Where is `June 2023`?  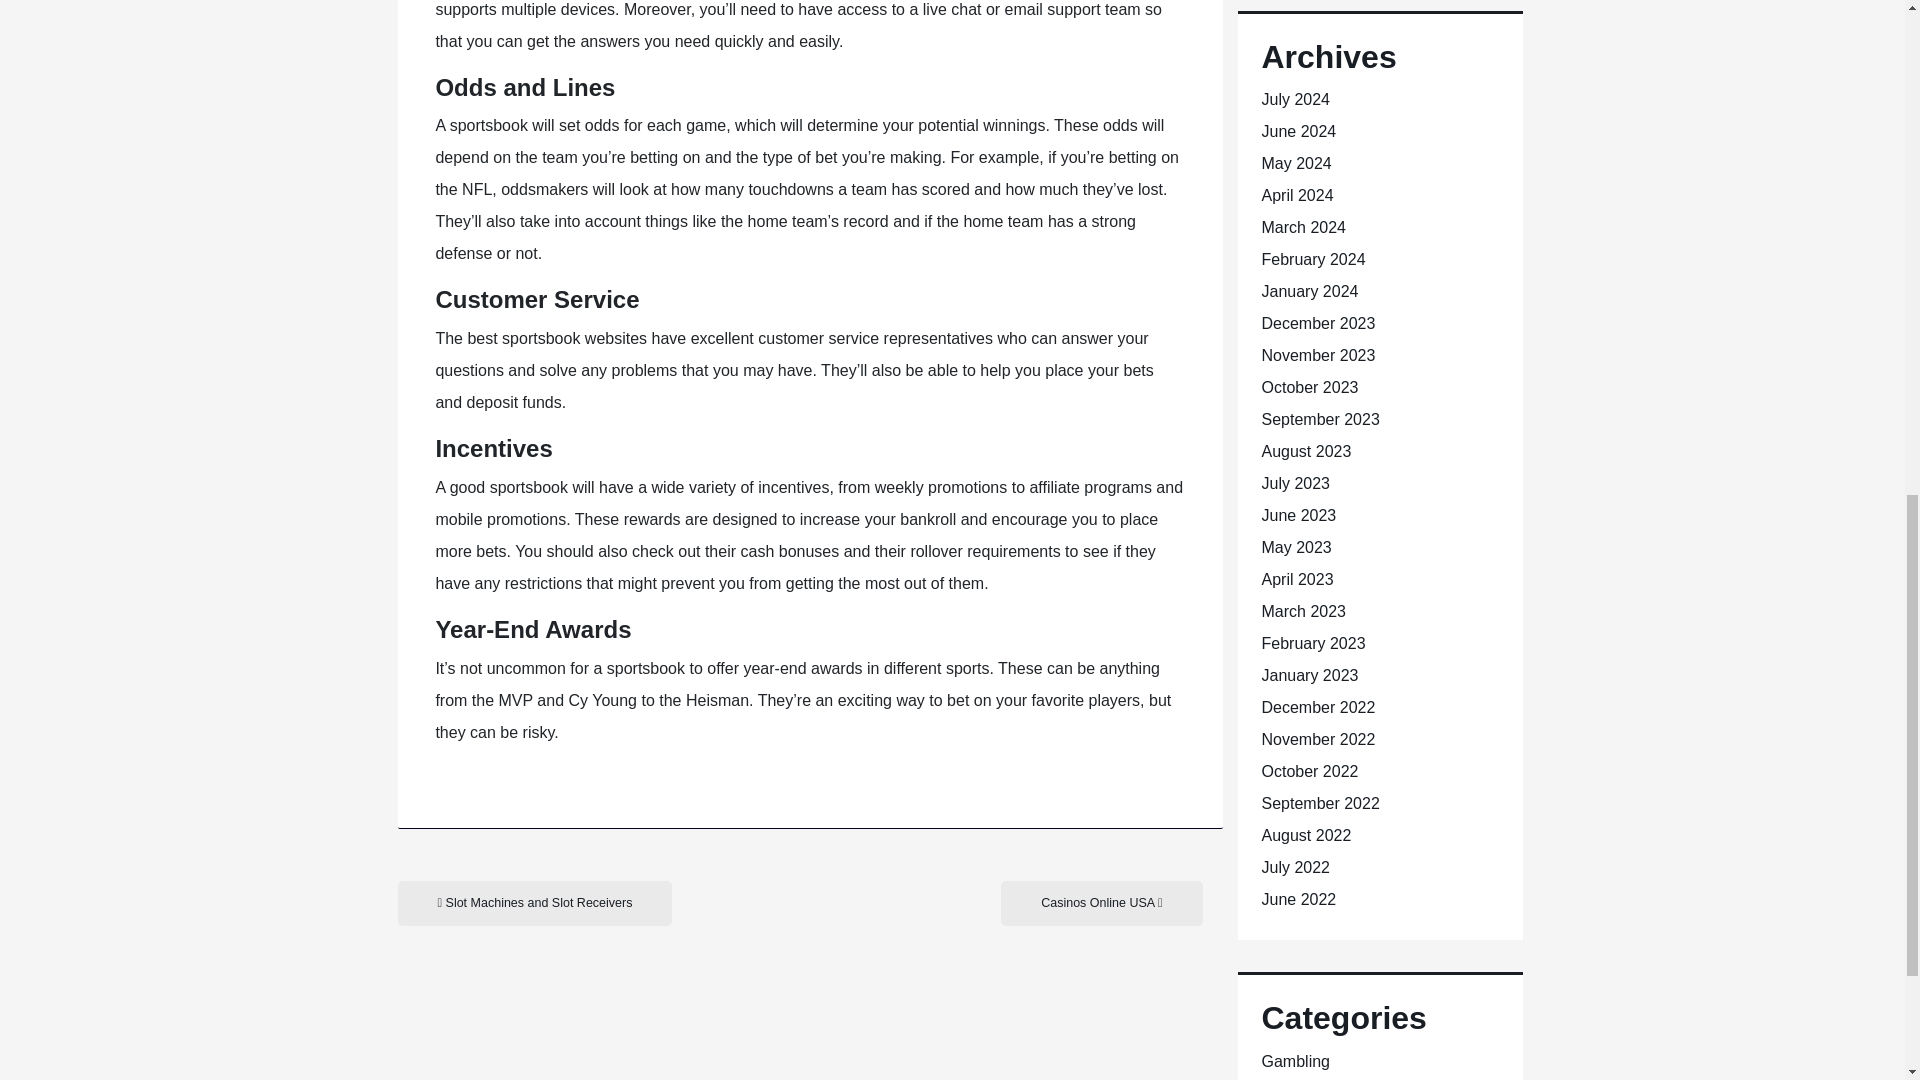 June 2023 is located at coordinates (1298, 514).